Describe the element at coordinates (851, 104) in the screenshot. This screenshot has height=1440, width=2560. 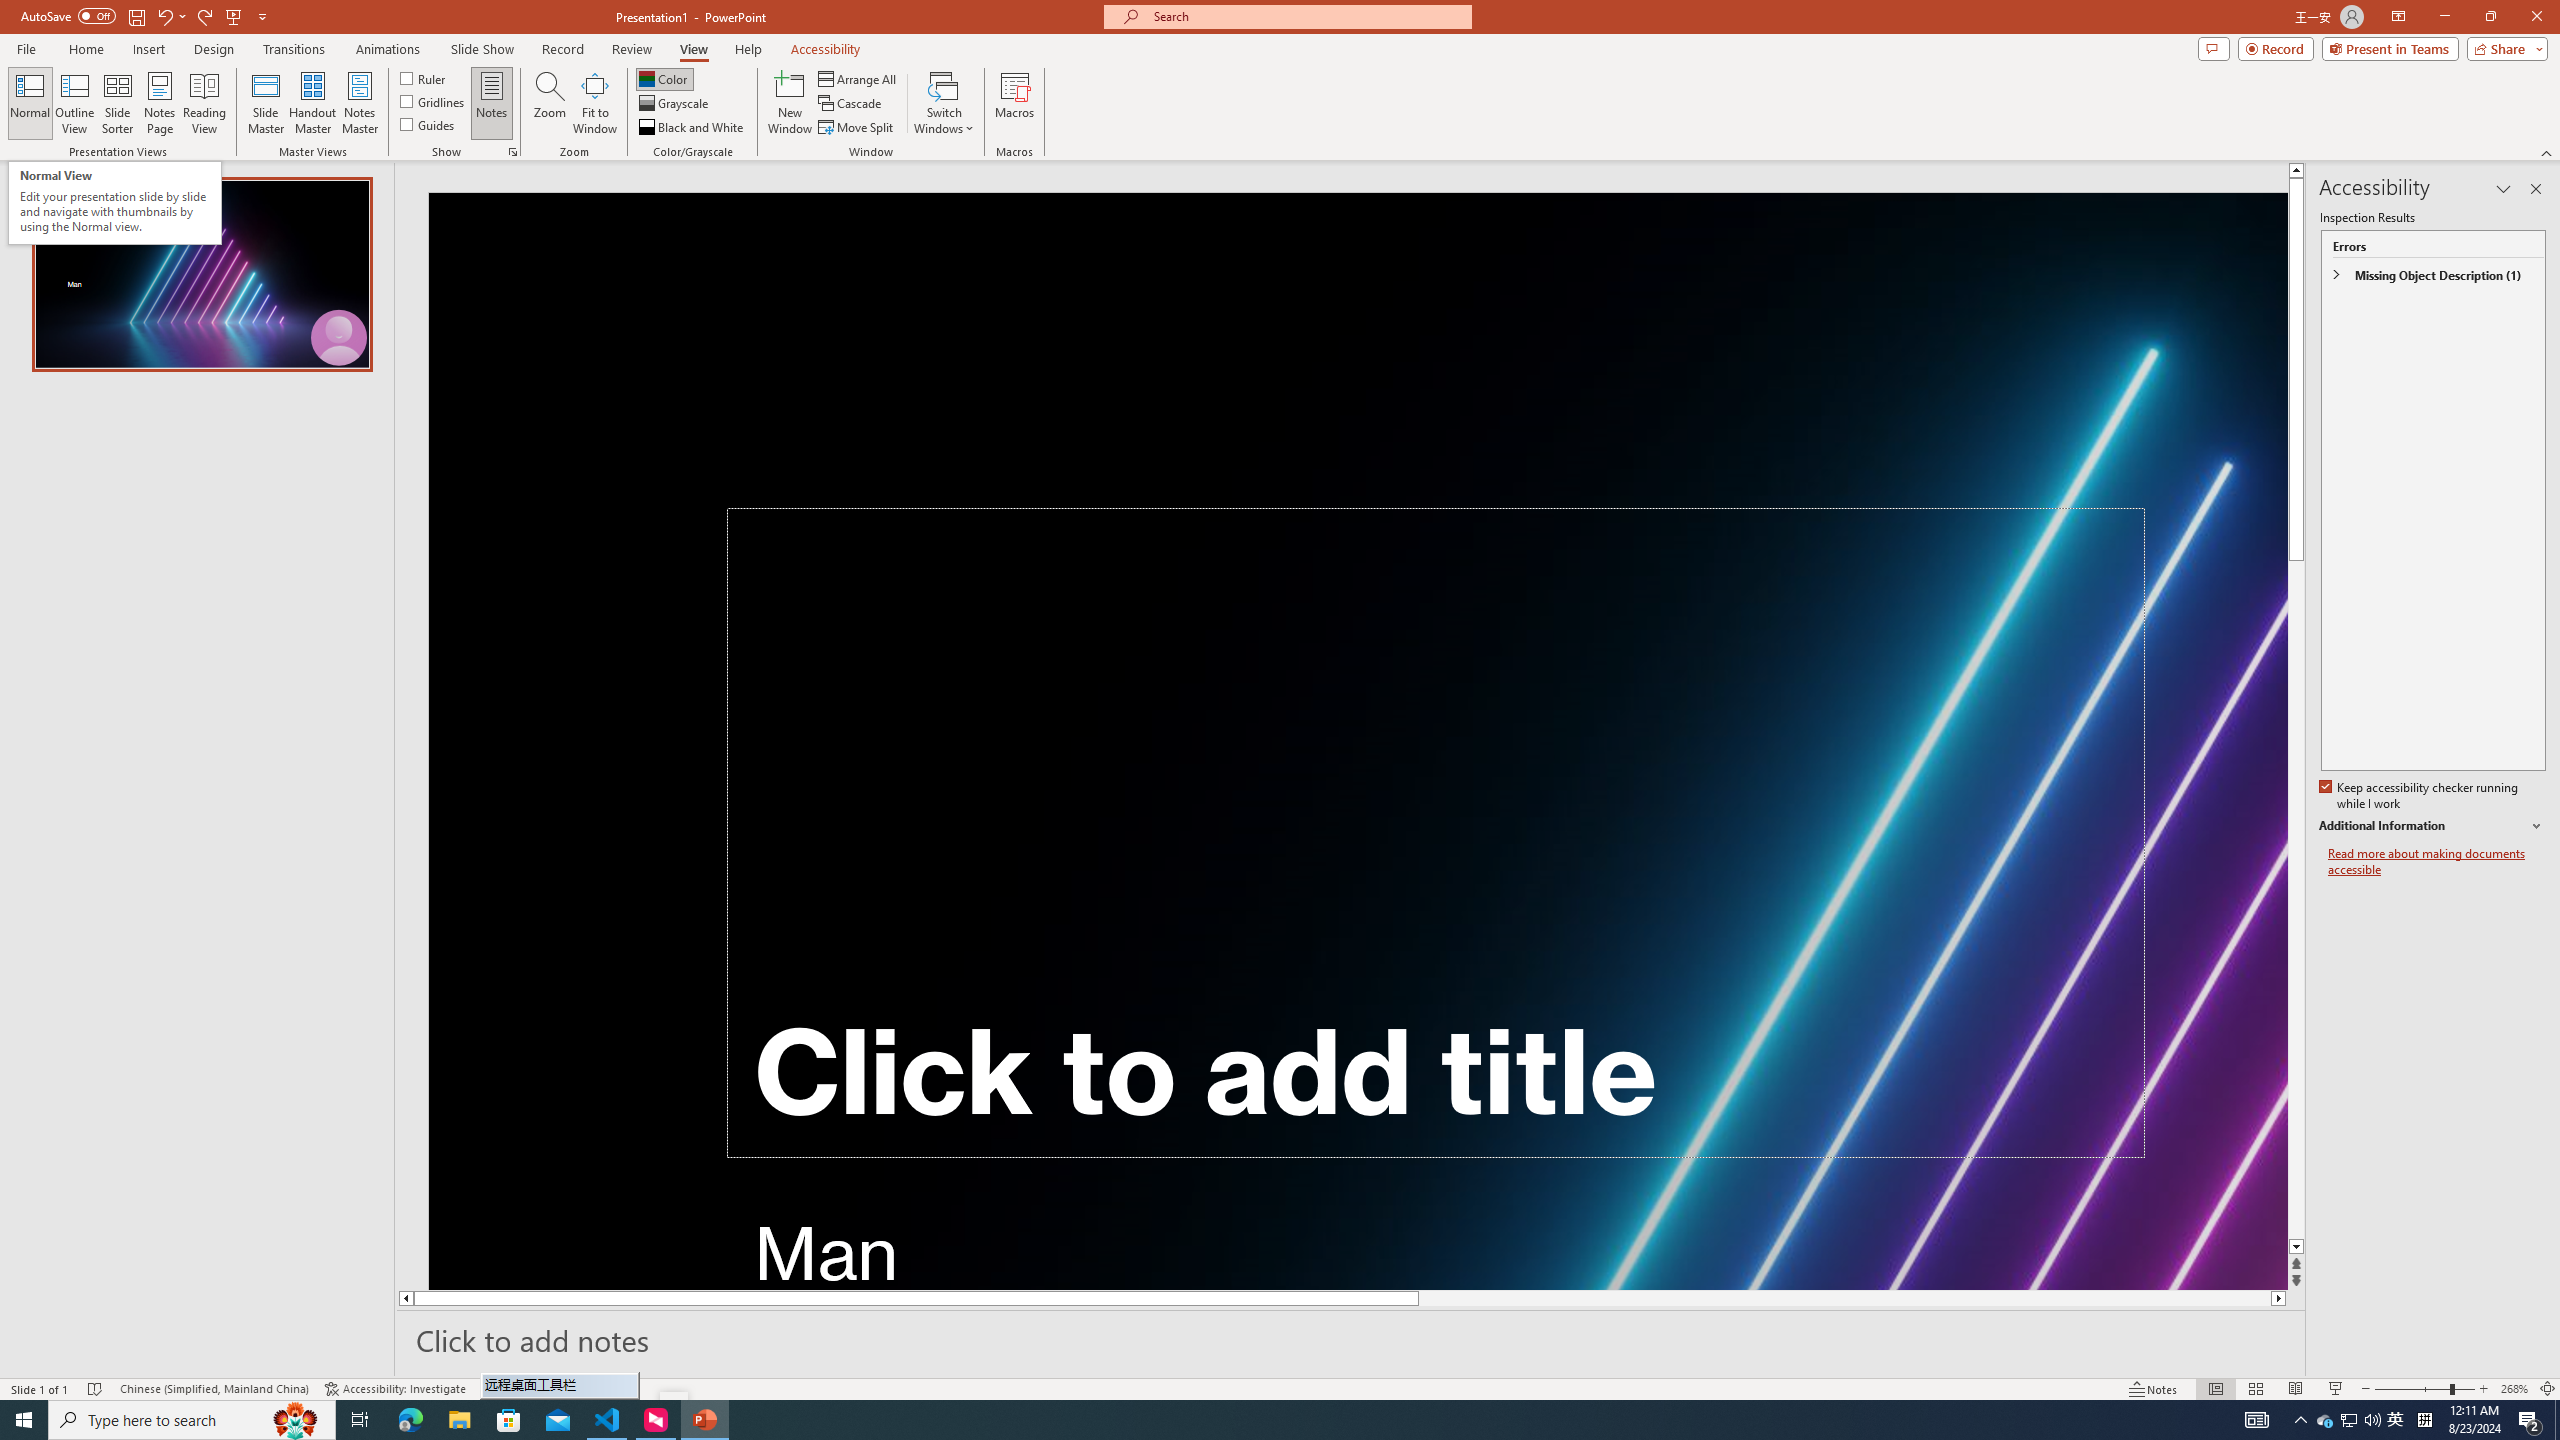
I see `Cascade` at that location.